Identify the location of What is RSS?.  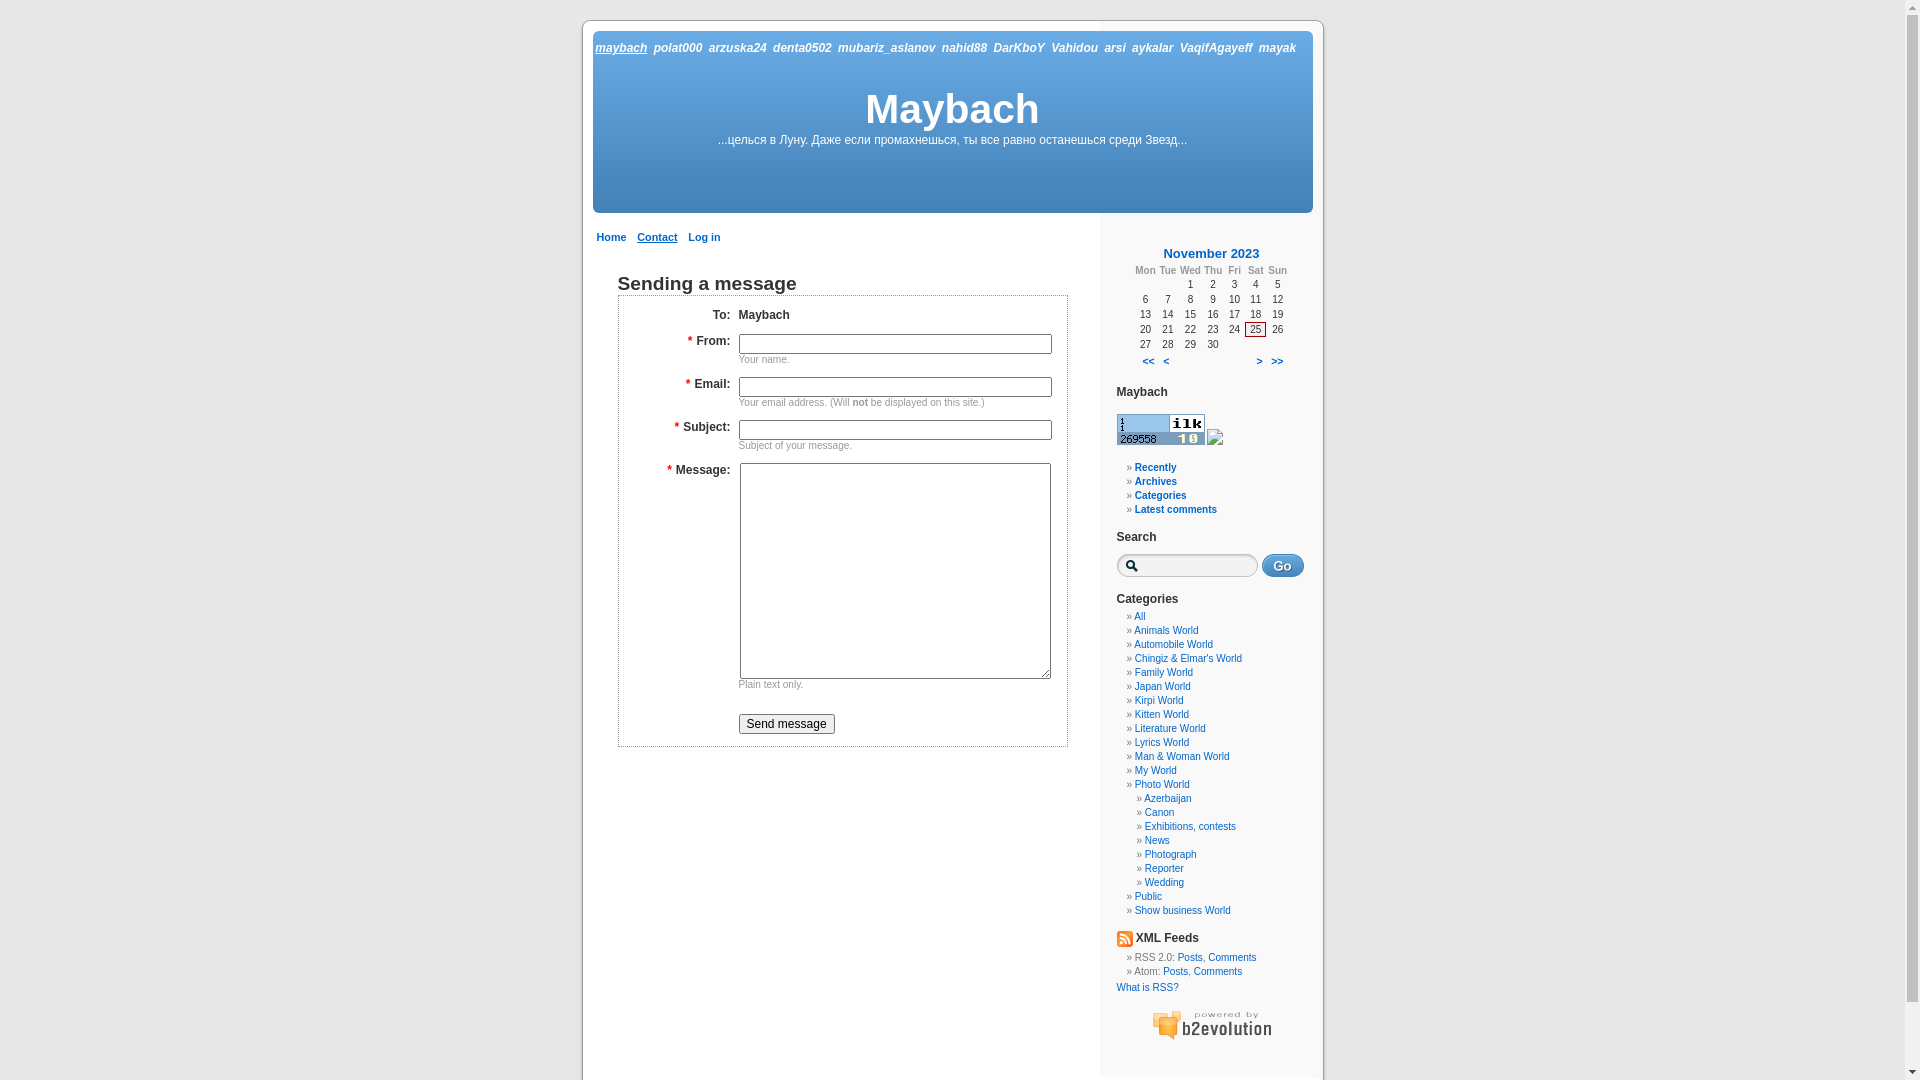
(1147, 988).